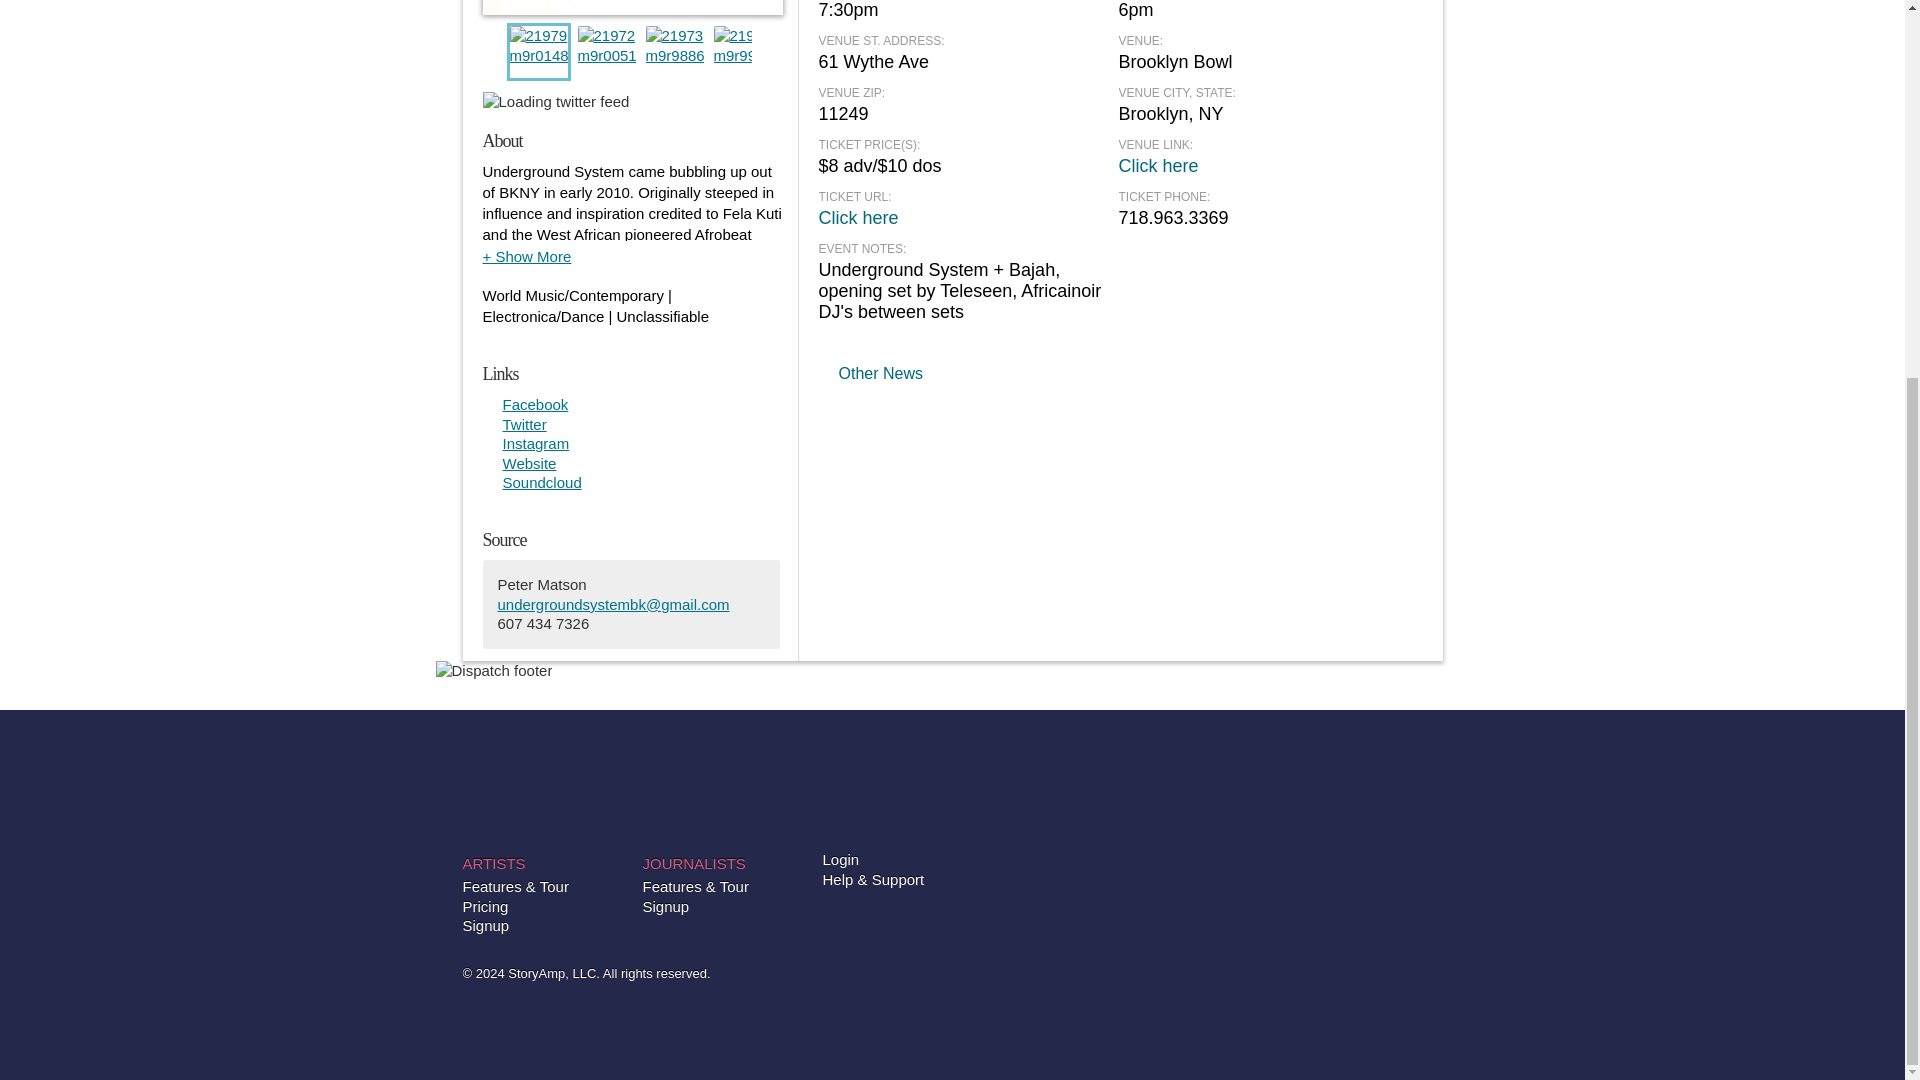 This screenshot has height=1080, width=1920. Describe the element at coordinates (692, 862) in the screenshot. I see `JOURNALISTS` at that location.